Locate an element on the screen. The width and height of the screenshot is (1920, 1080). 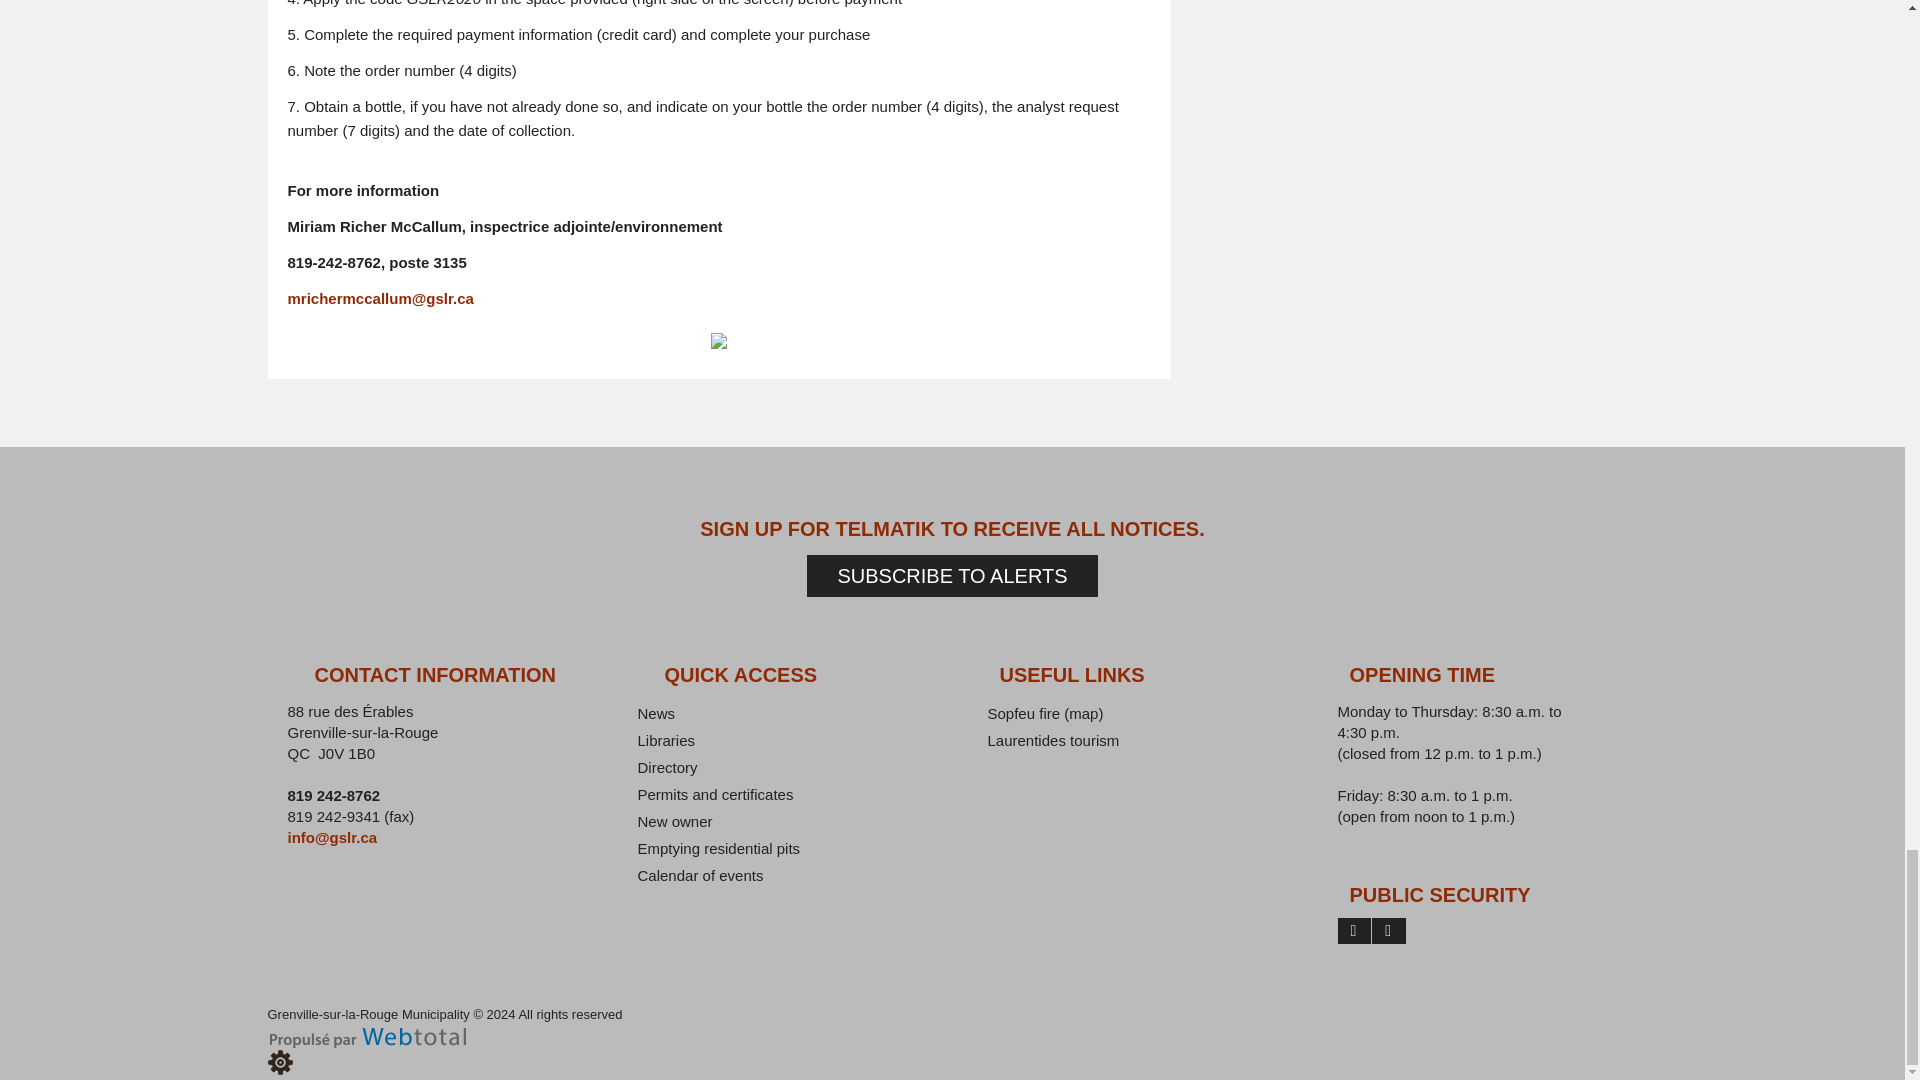
More information is located at coordinates (885, 529).